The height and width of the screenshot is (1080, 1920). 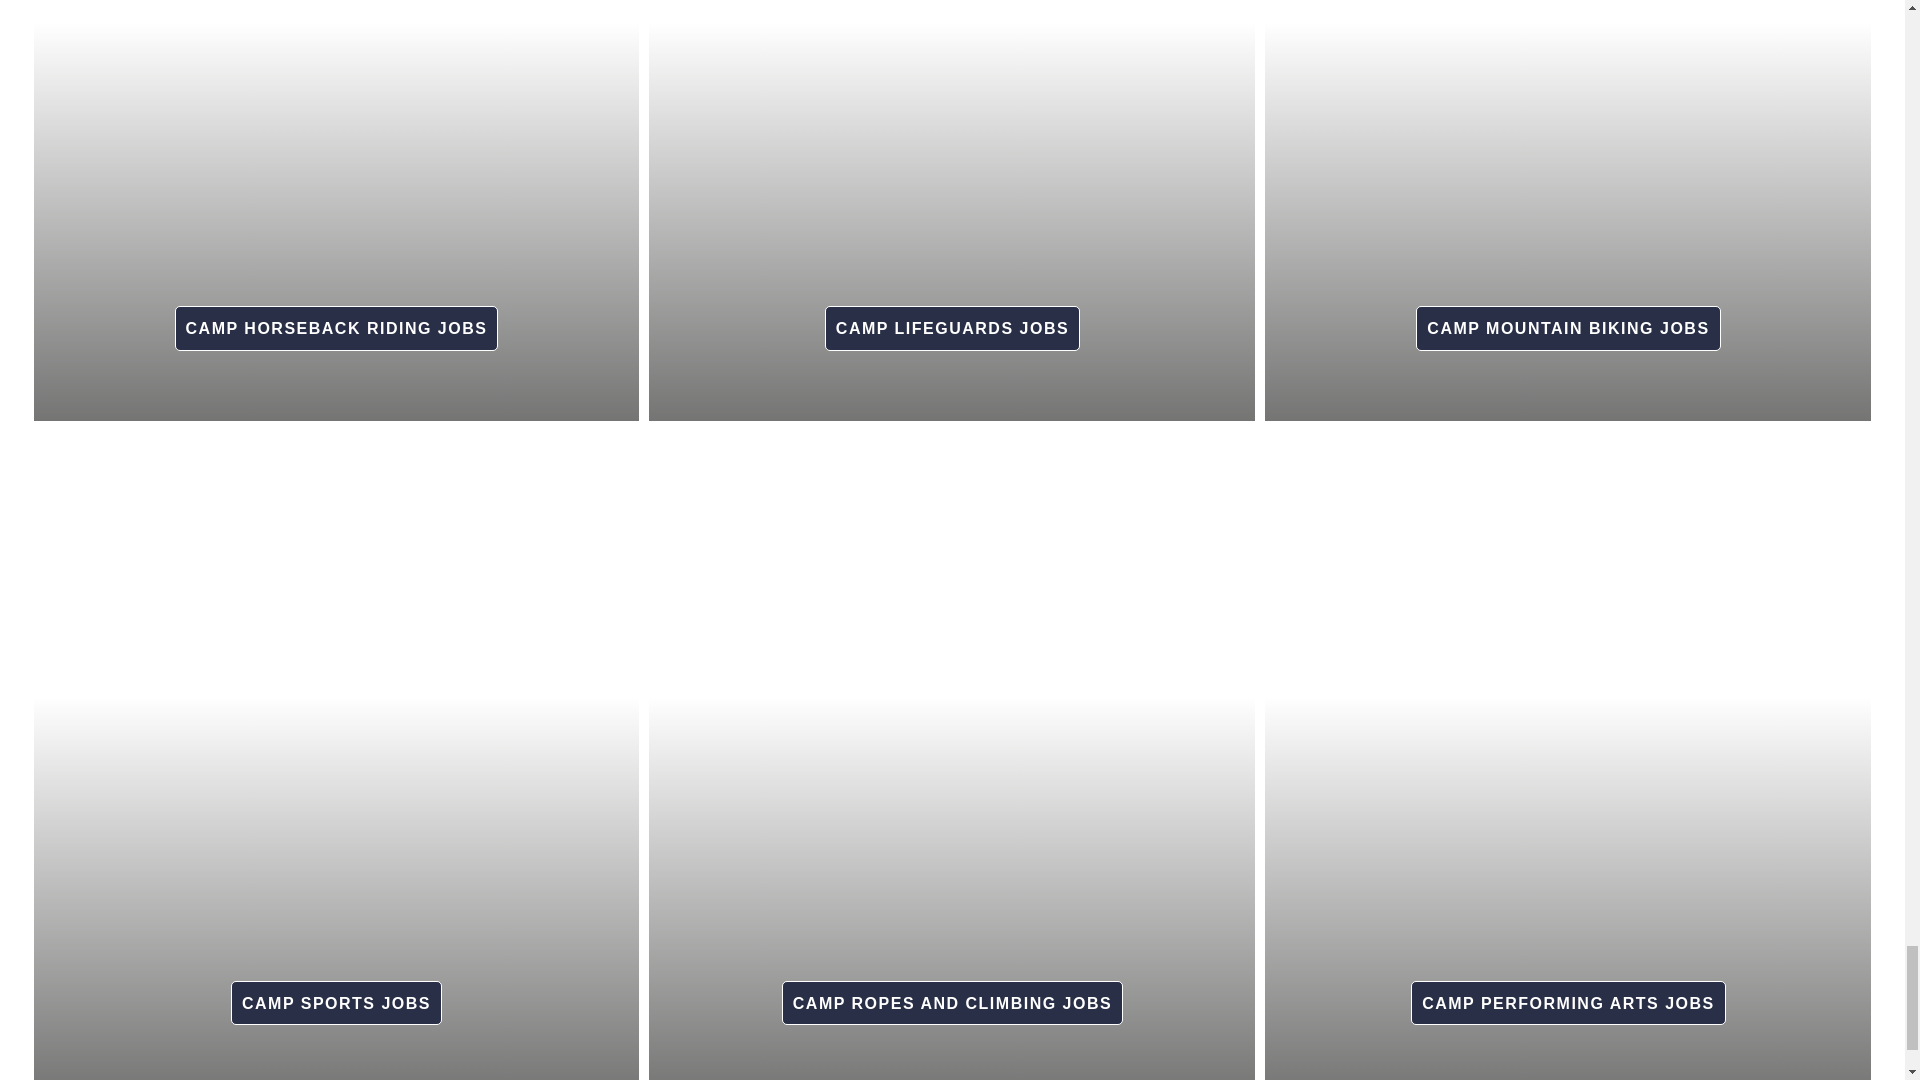 I want to click on CAMP SPORTS JOBS, so click(x=336, y=995).